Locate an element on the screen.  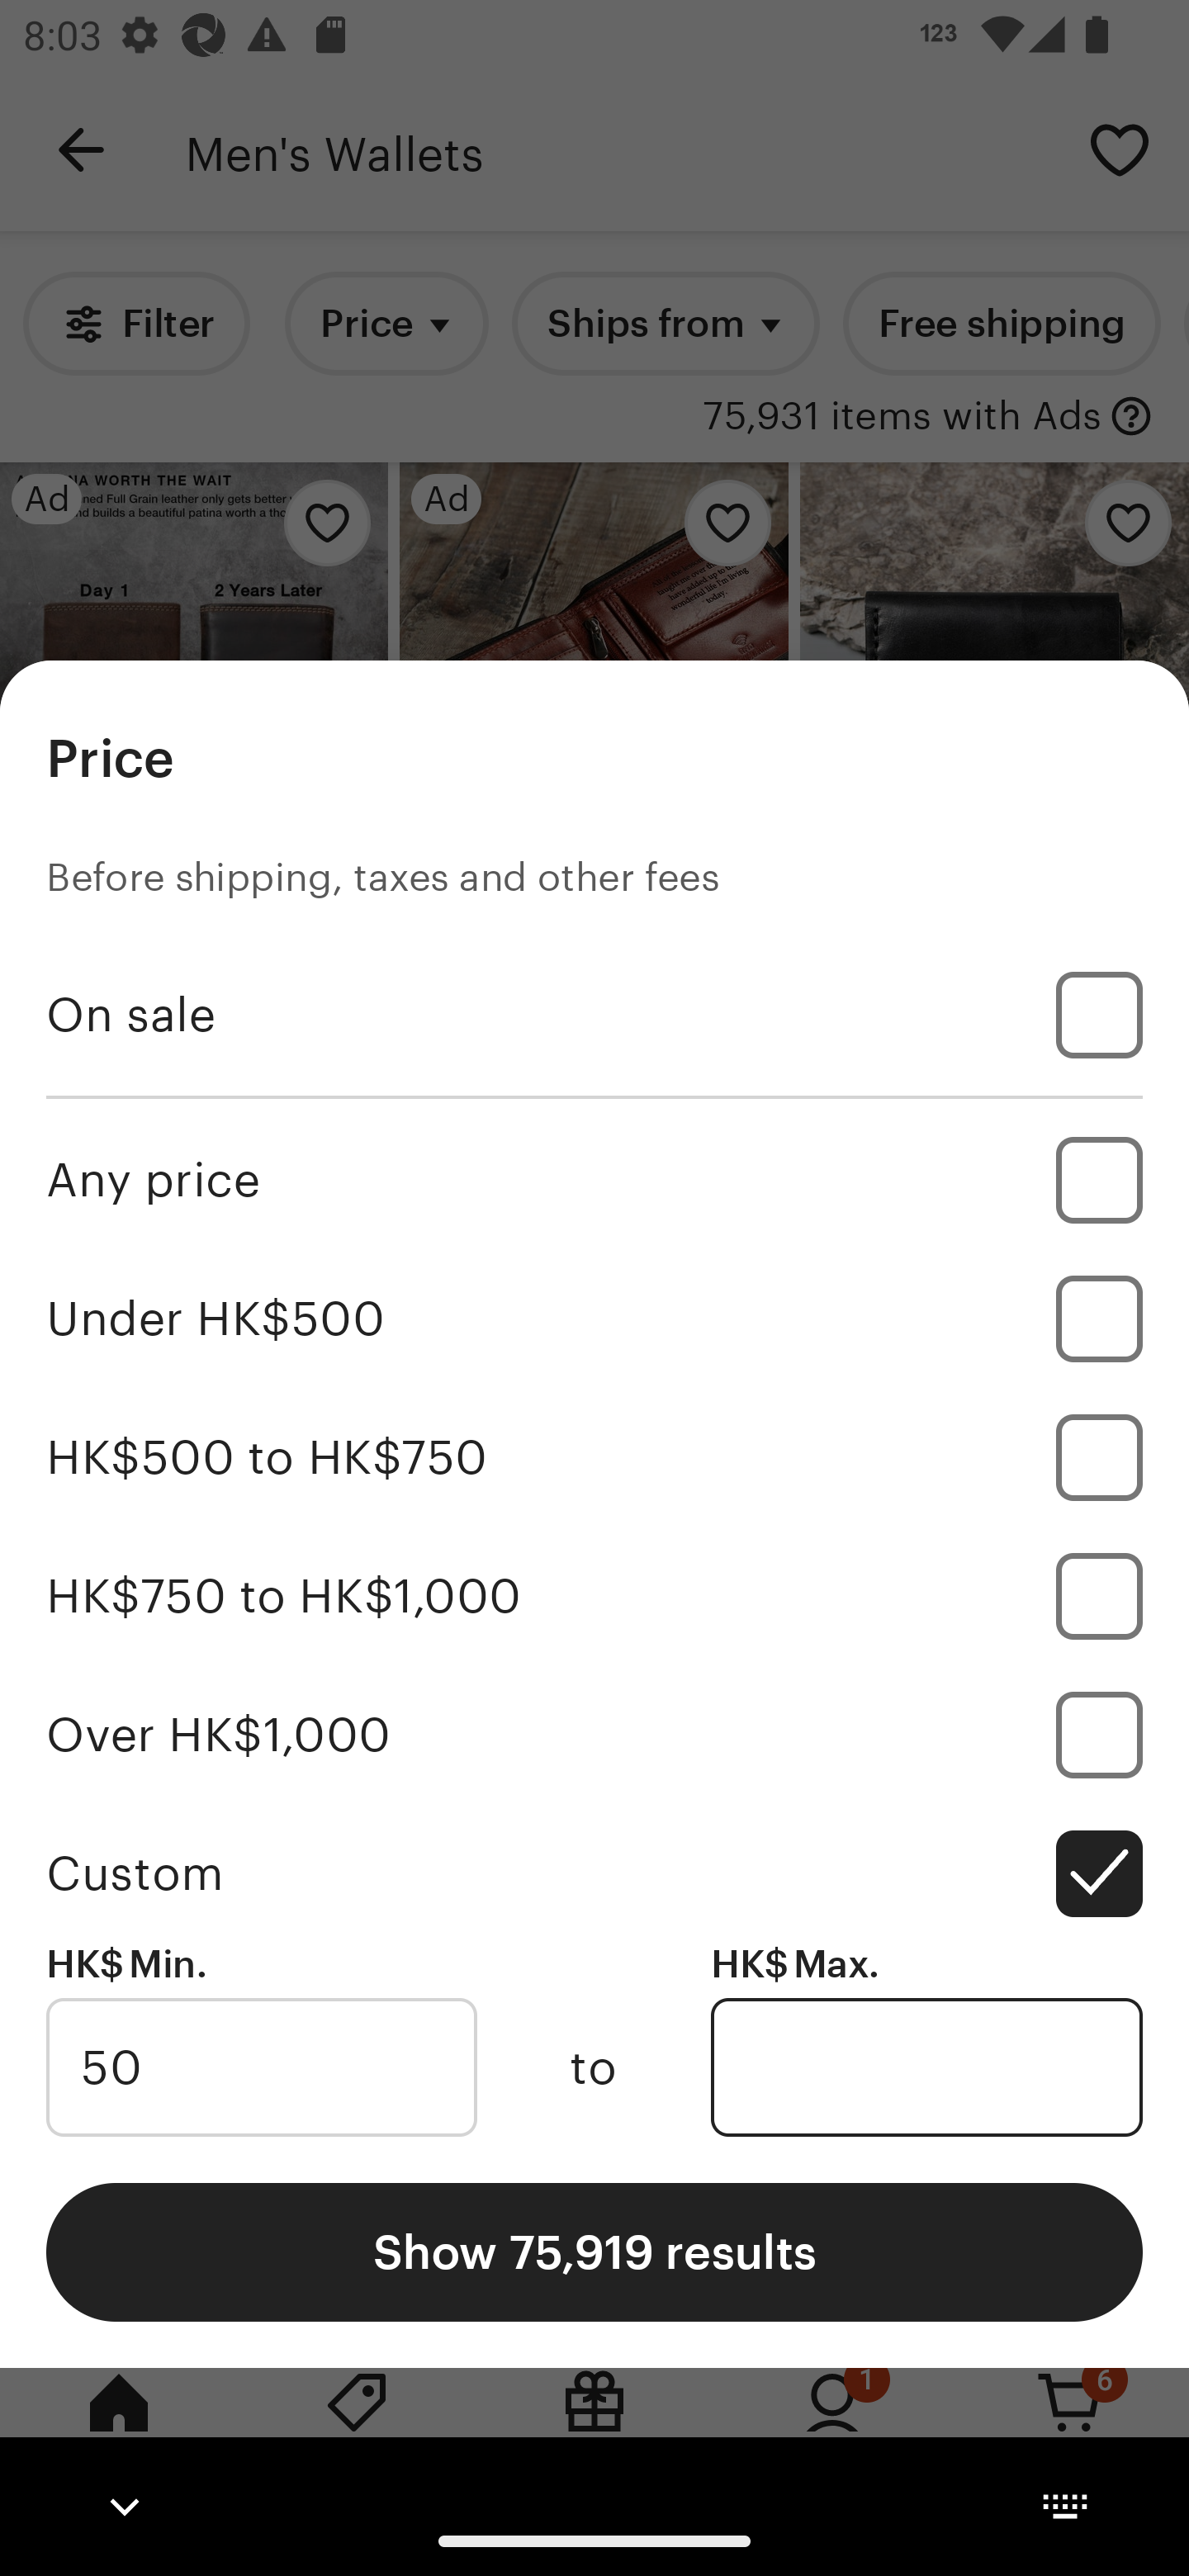
50 is located at coordinates (261, 2067).